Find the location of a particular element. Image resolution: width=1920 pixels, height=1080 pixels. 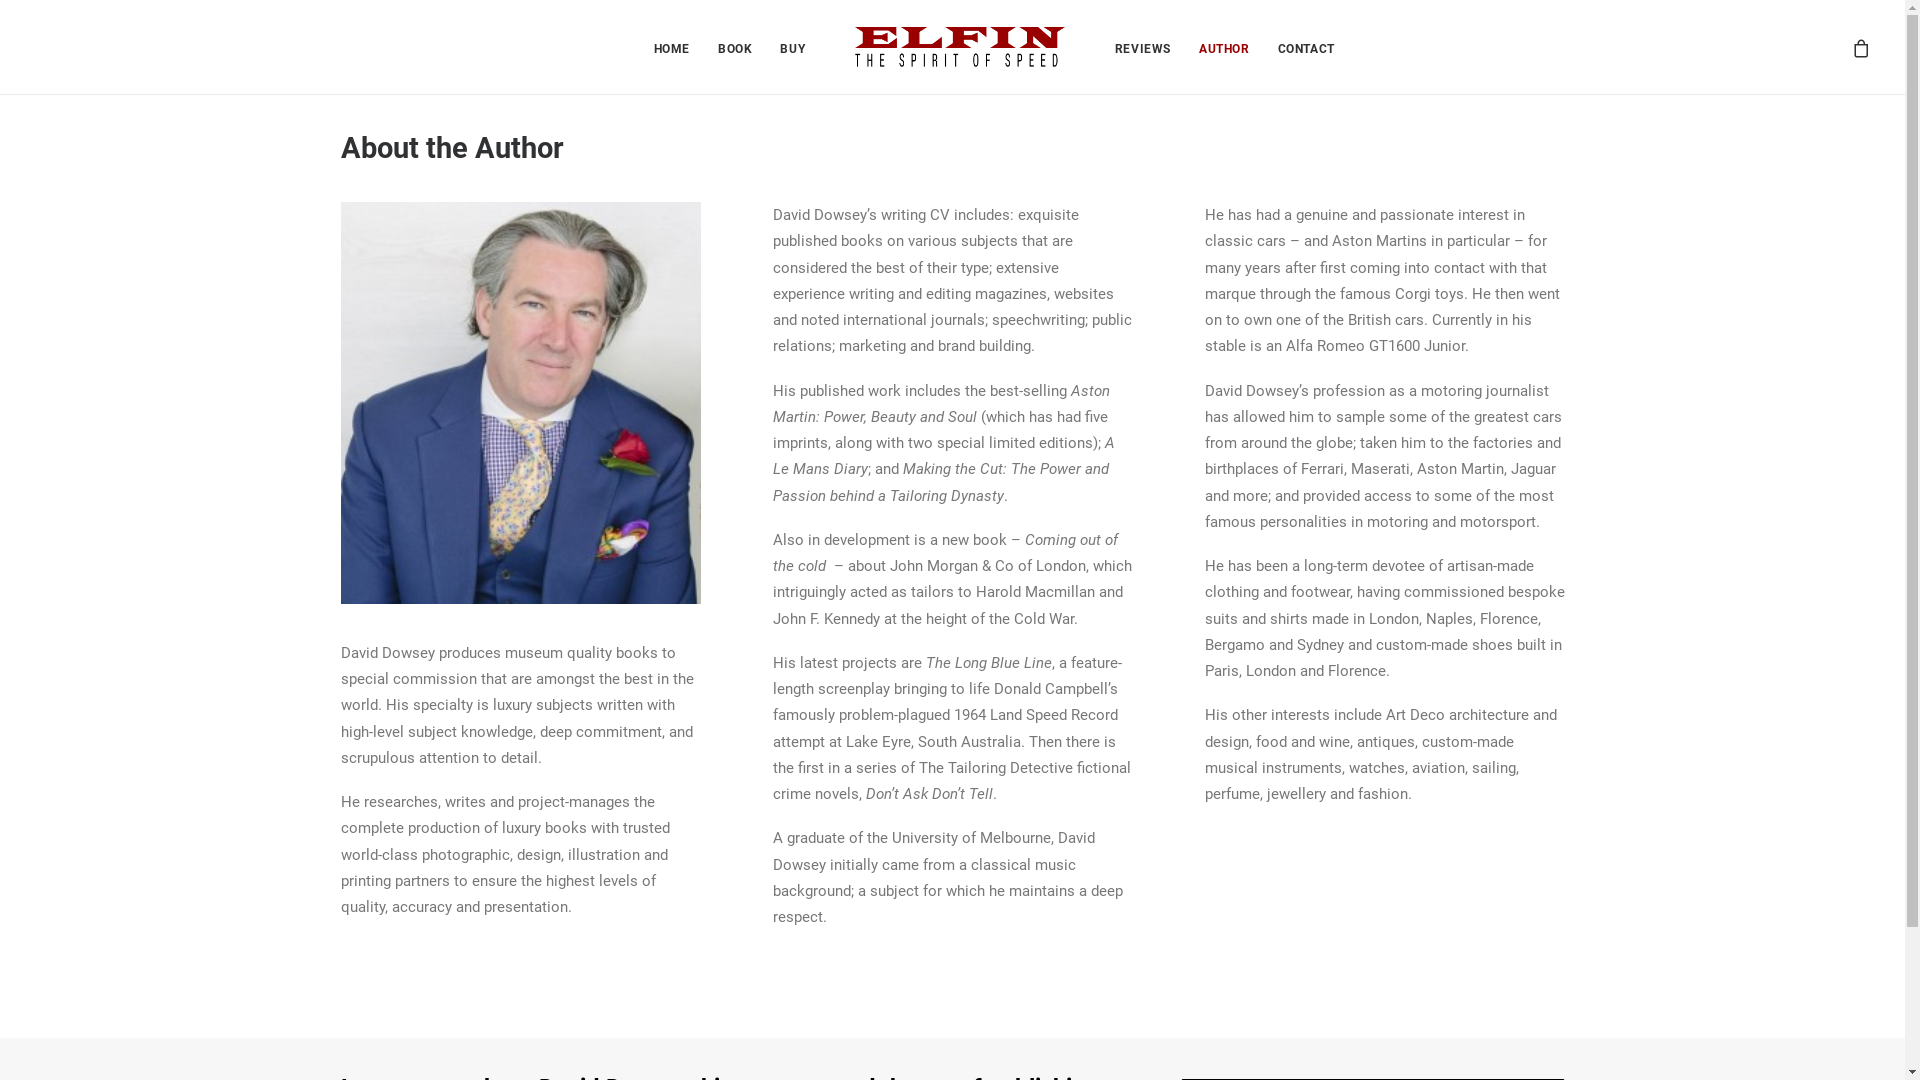

BOOK is located at coordinates (735, 47).